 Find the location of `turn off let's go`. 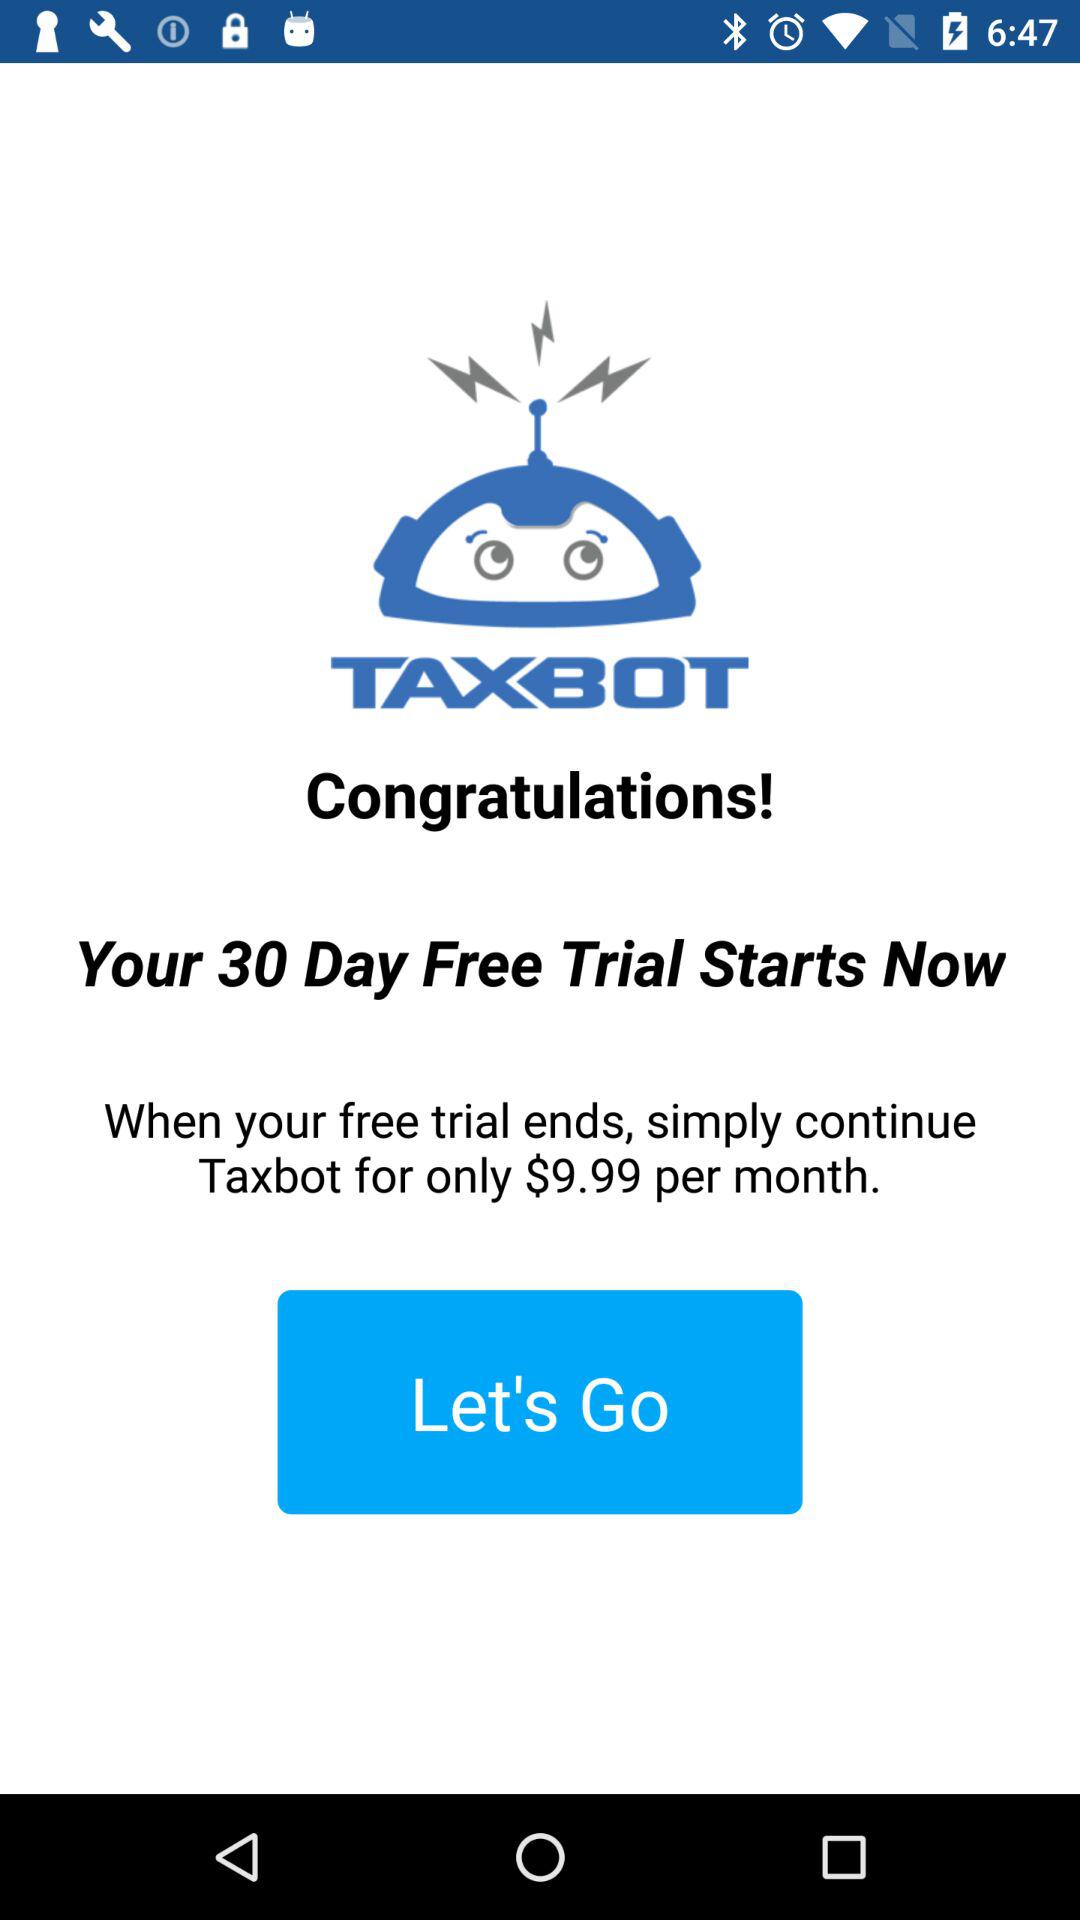

turn off let's go is located at coordinates (540, 1402).